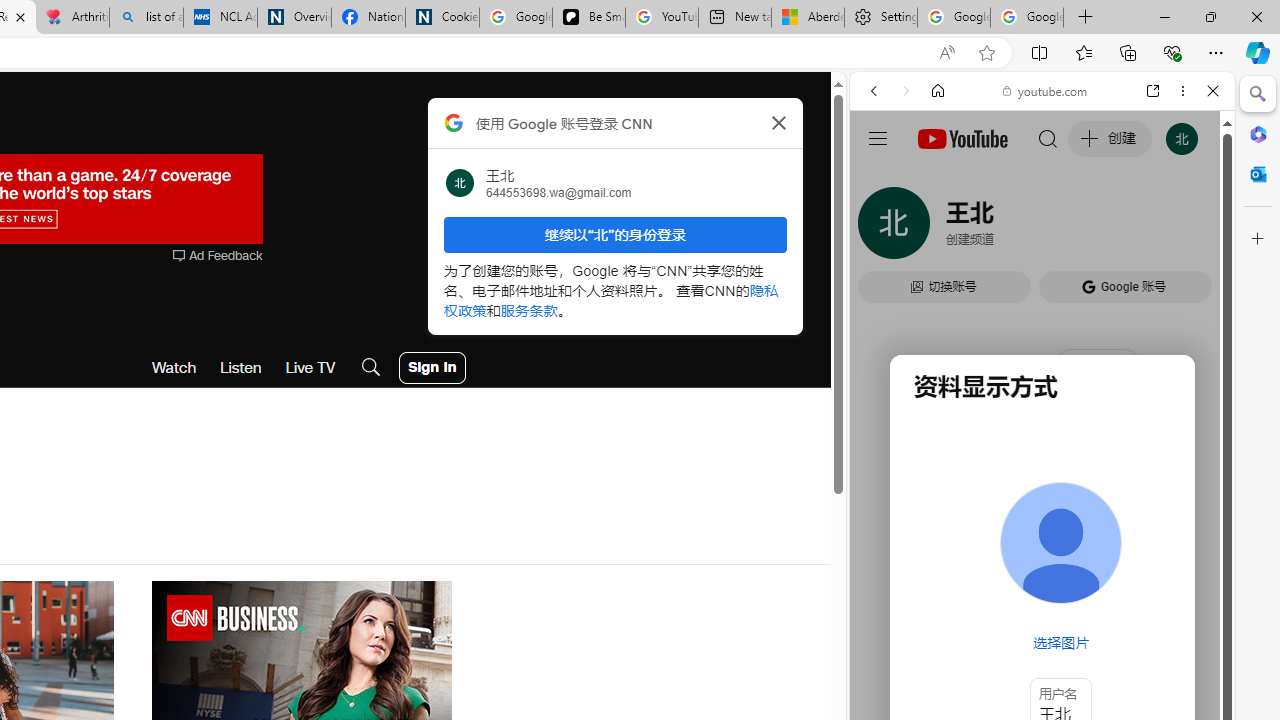  Describe the element at coordinates (882, 228) in the screenshot. I see `WEB  ` at that location.